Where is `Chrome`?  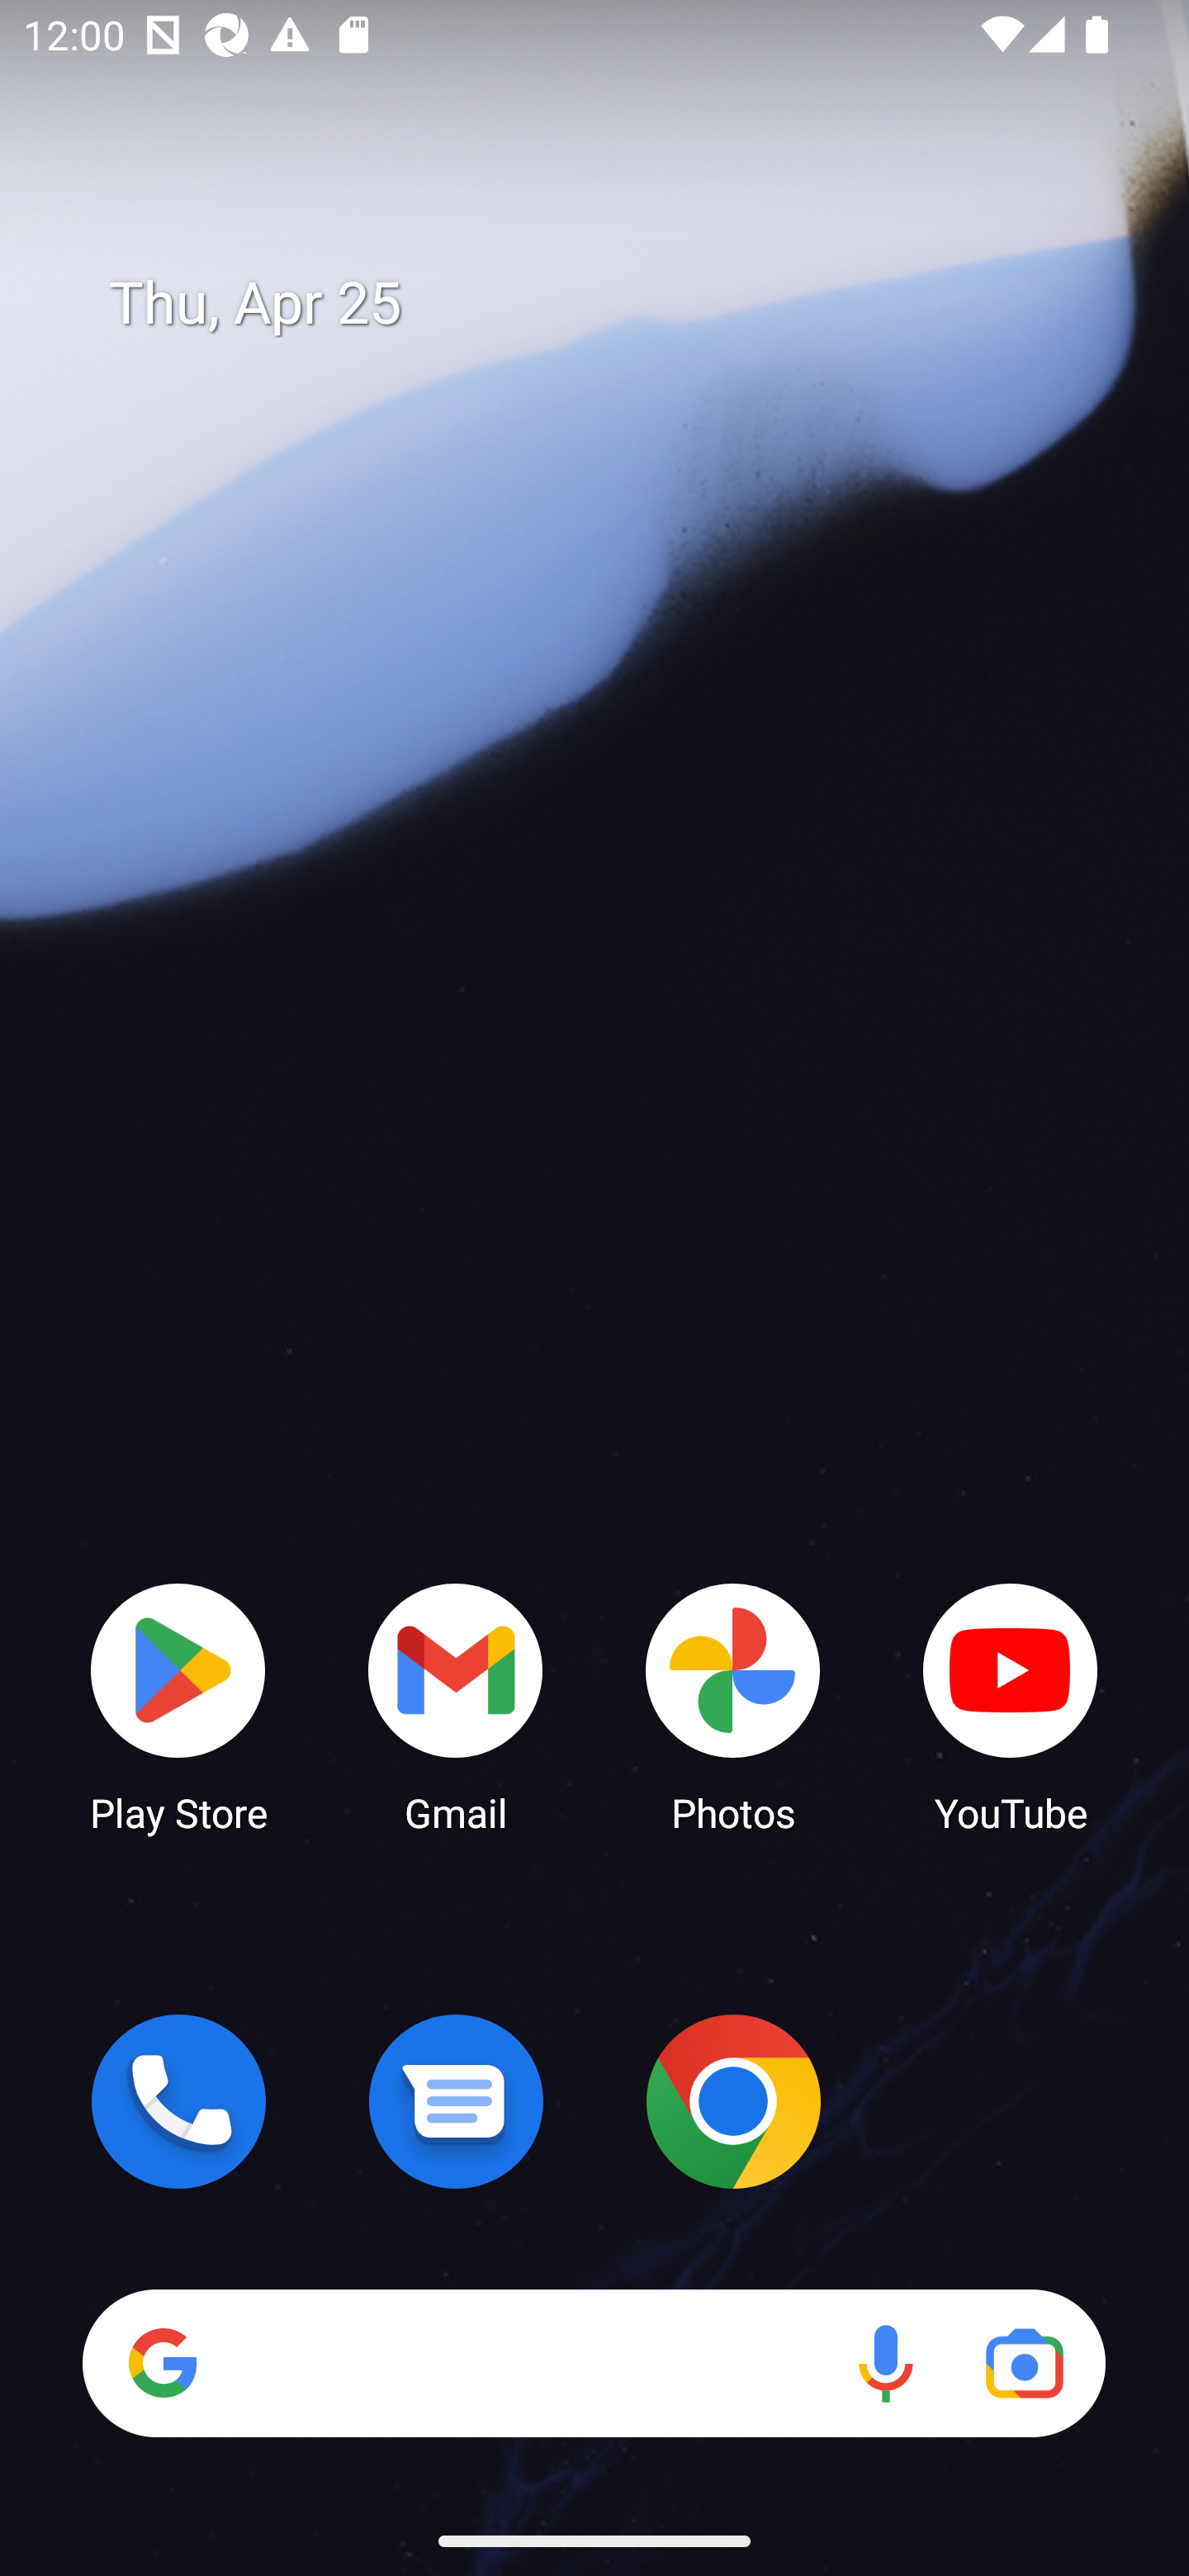
Chrome is located at coordinates (733, 2101).